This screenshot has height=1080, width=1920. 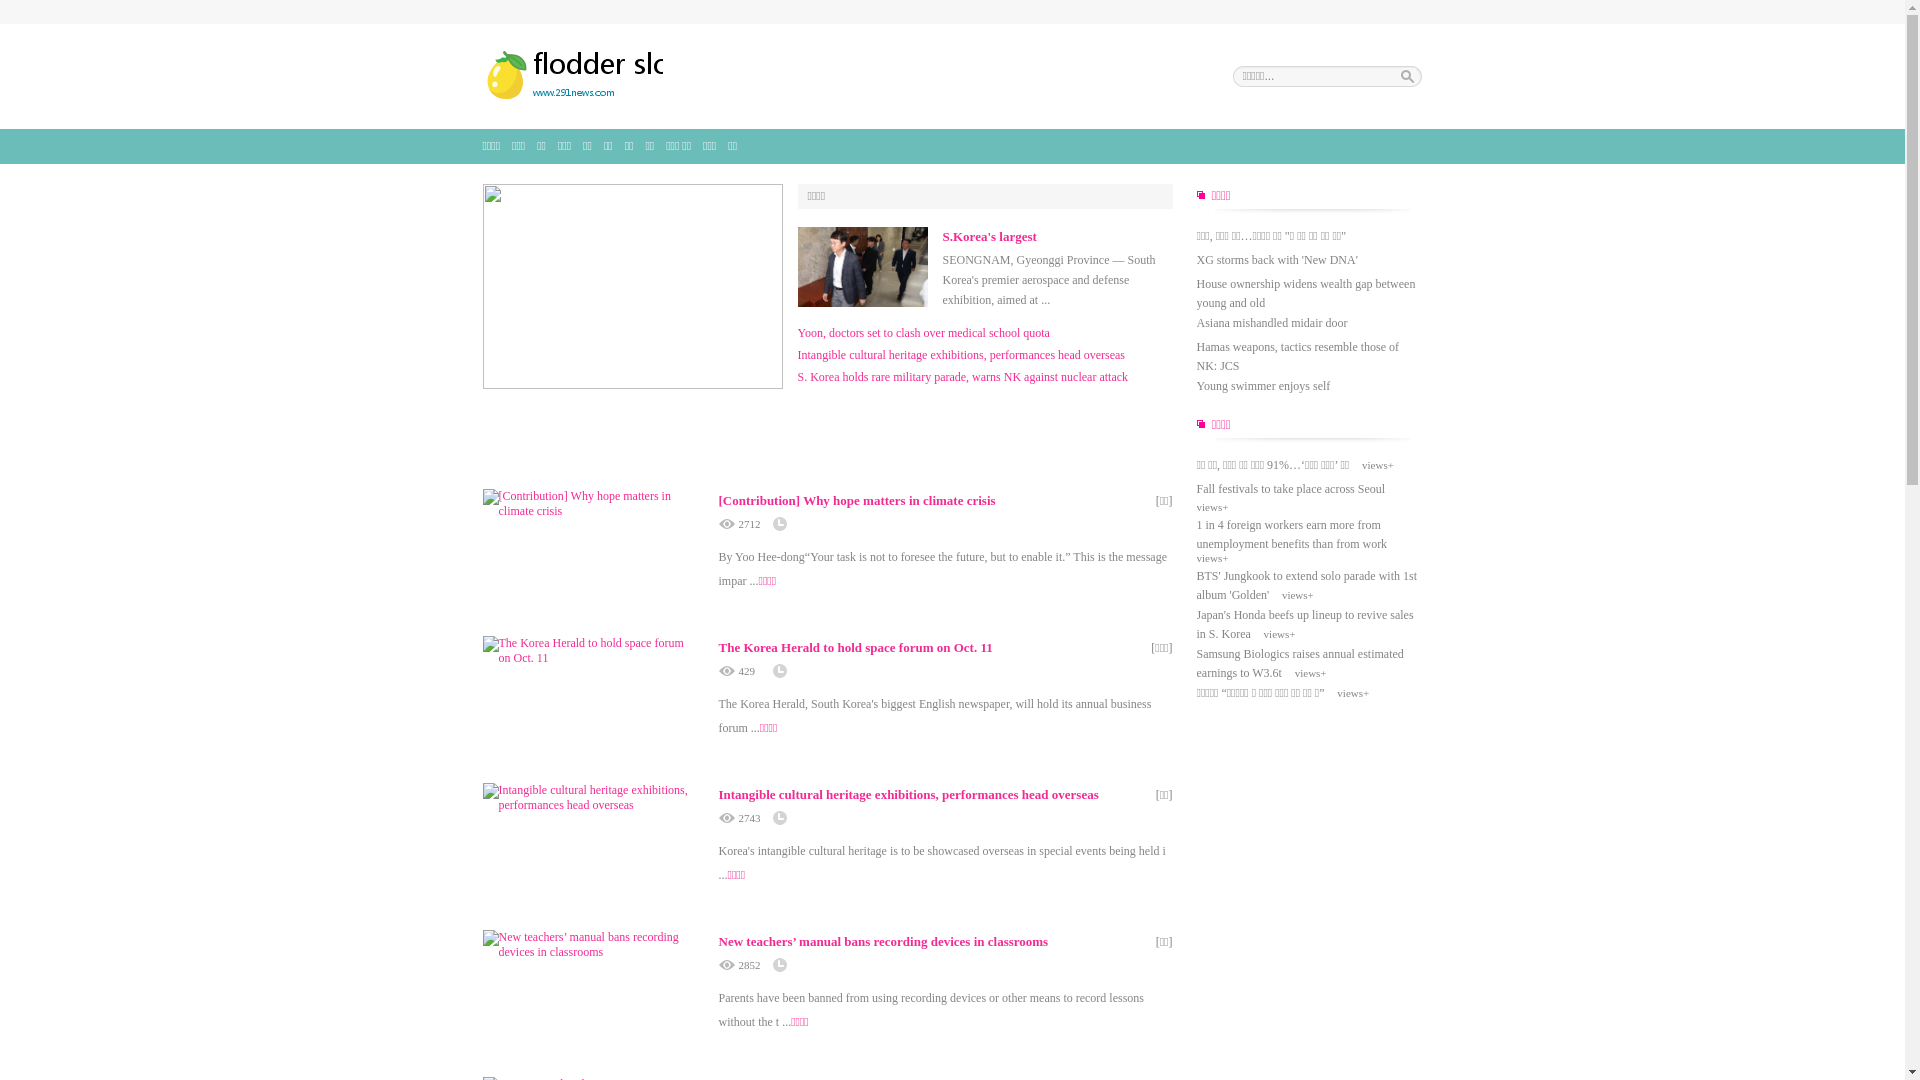 What do you see at coordinates (1306, 586) in the screenshot?
I see `BTS' Jungkook to extend solo parade with 1st album 'Golden'` at bounding box center [1306, 586].